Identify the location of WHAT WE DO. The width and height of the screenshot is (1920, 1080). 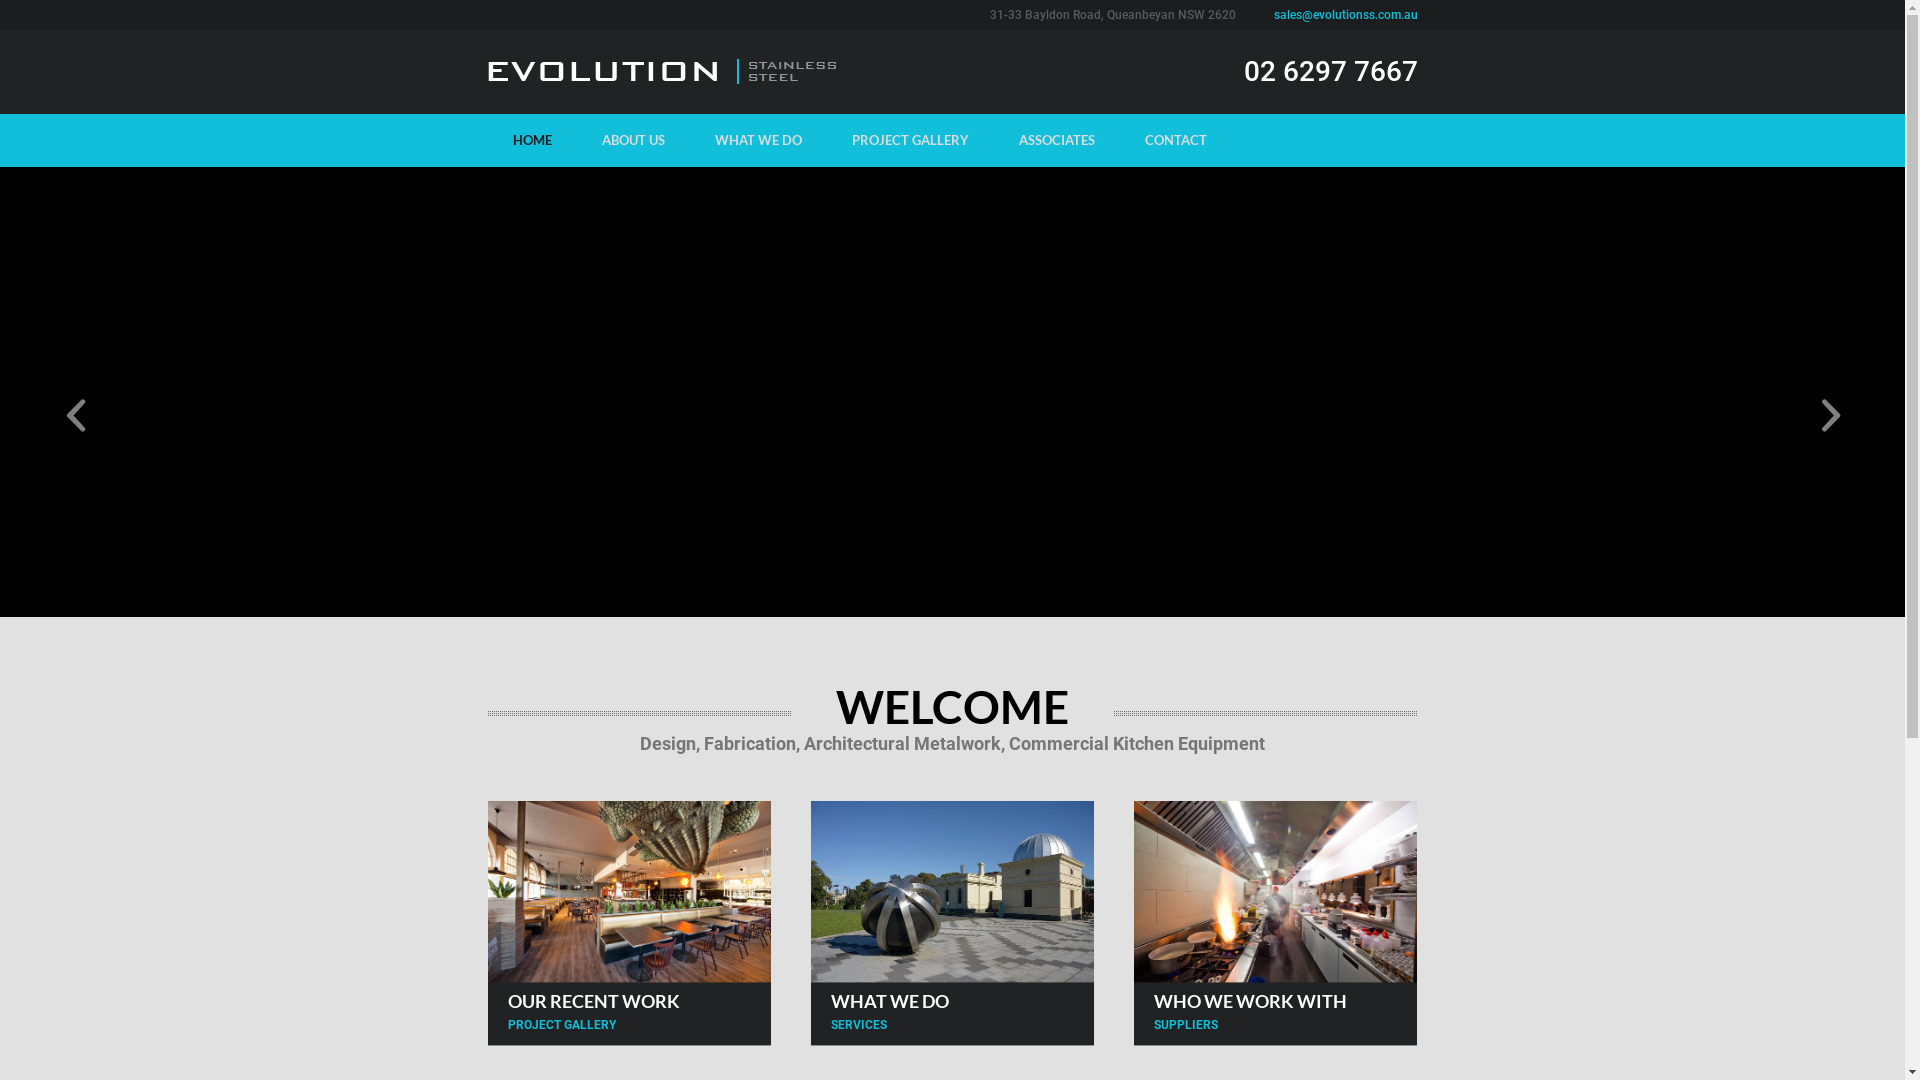
(758, 140).